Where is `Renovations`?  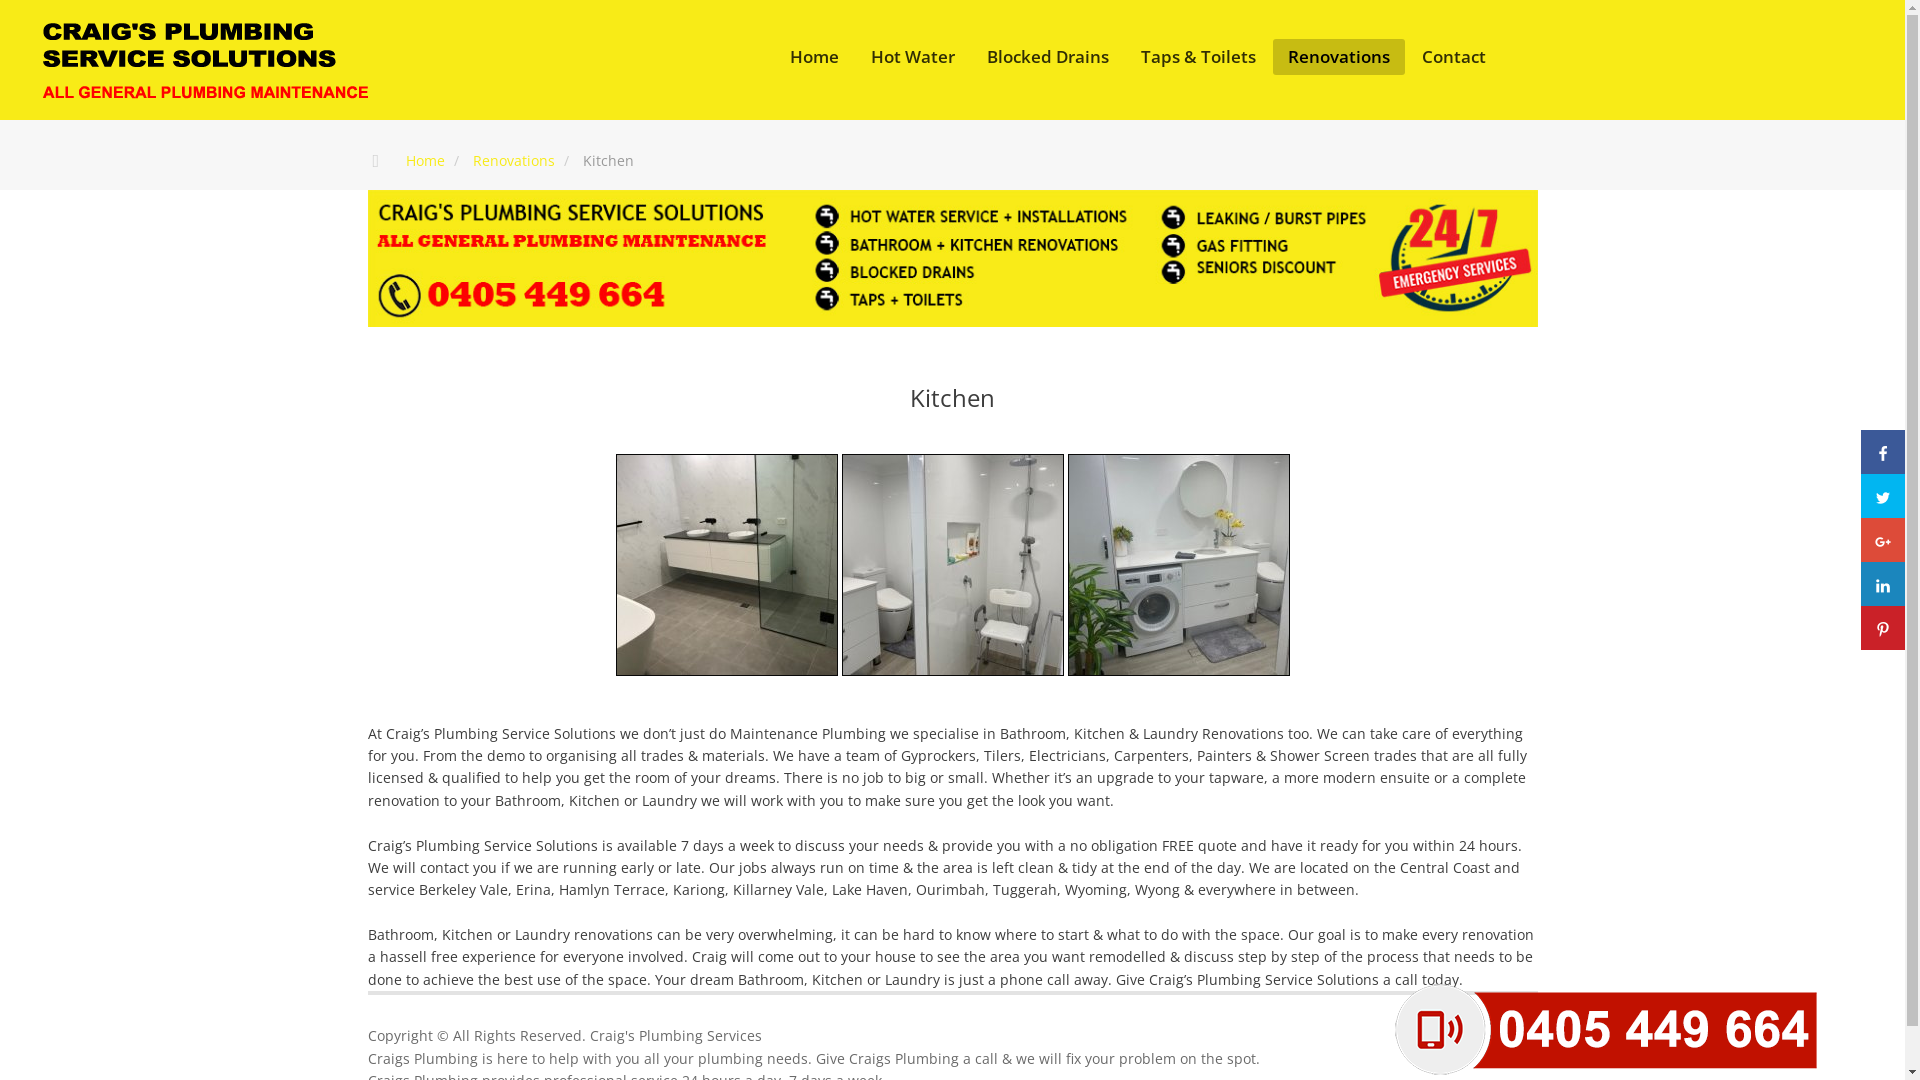
Renovations is located at coordinates (1339, 56).